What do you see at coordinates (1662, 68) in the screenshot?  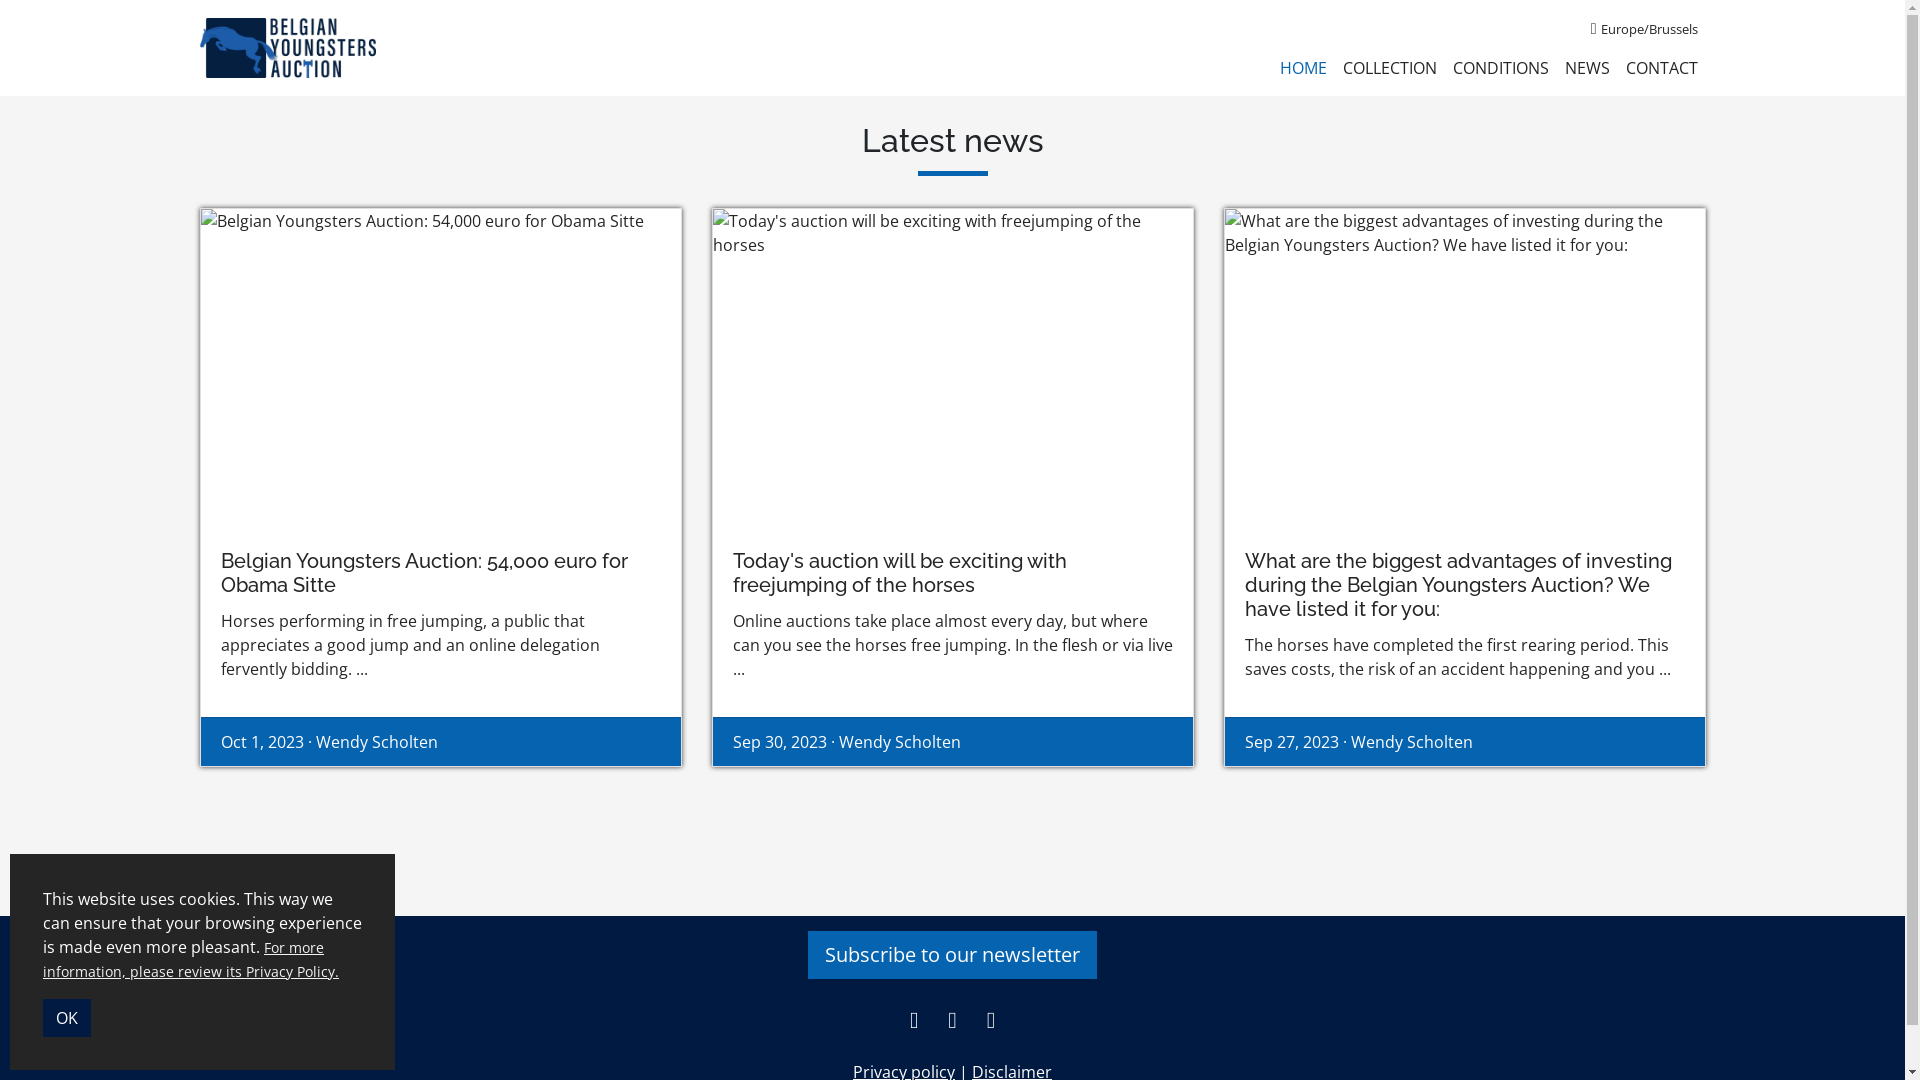 I see `CONTACT` at bounding box center [1662, 68].